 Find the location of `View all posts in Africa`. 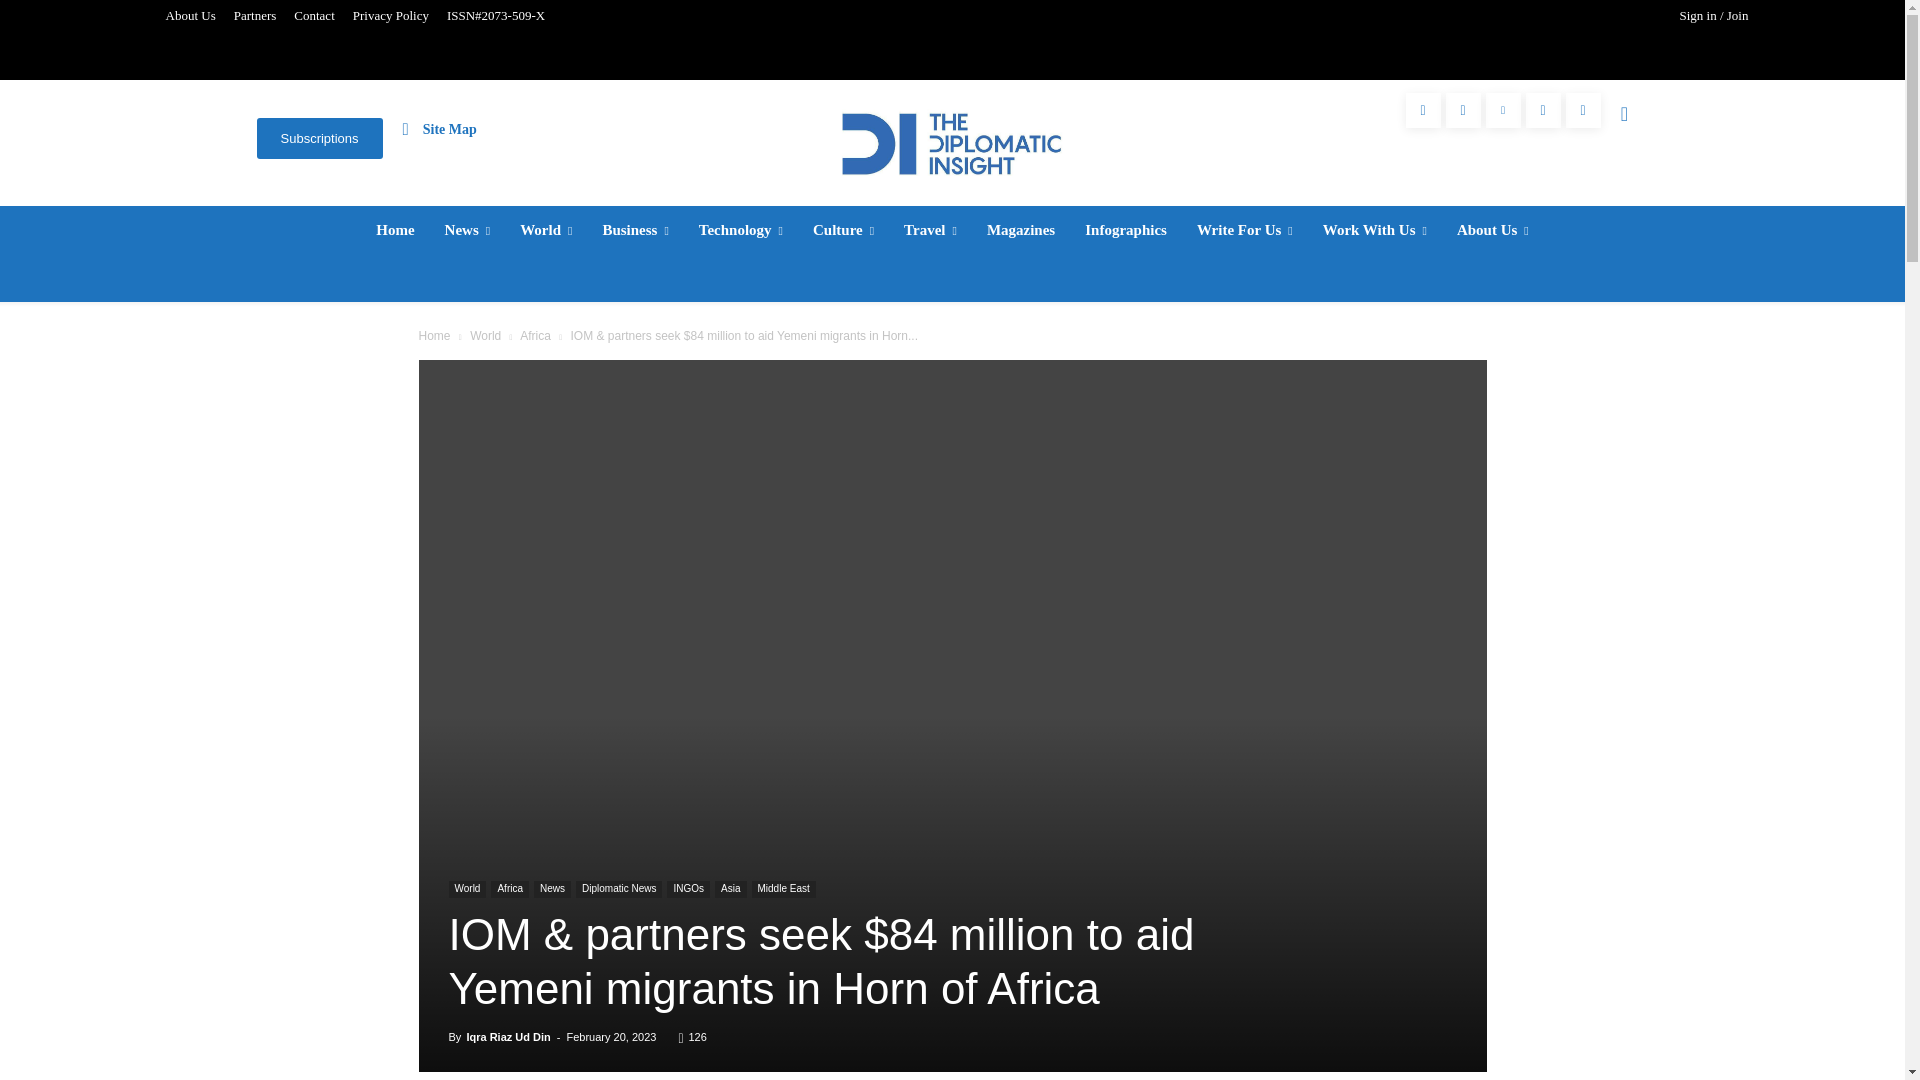

View all posts in Africa is located at coordinates (536, 336).